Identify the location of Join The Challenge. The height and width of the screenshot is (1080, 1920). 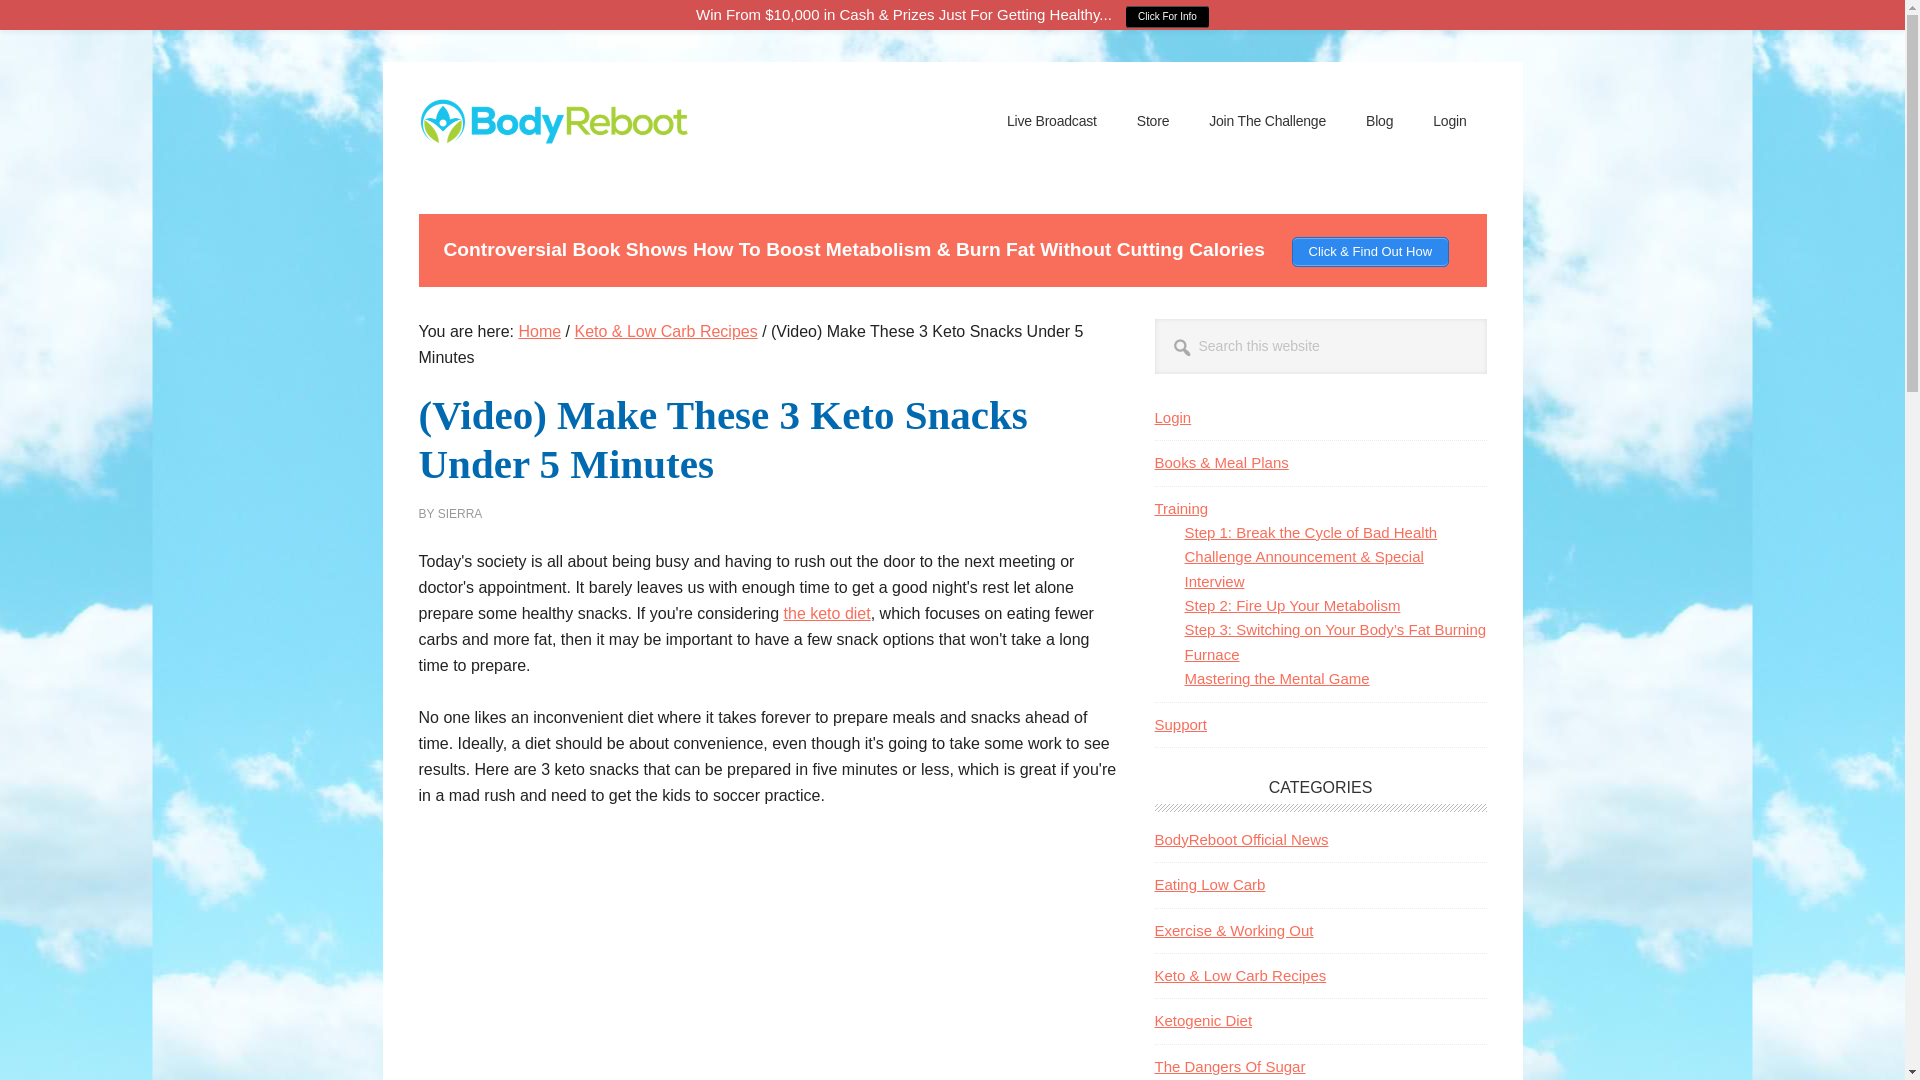
(1266, 120).